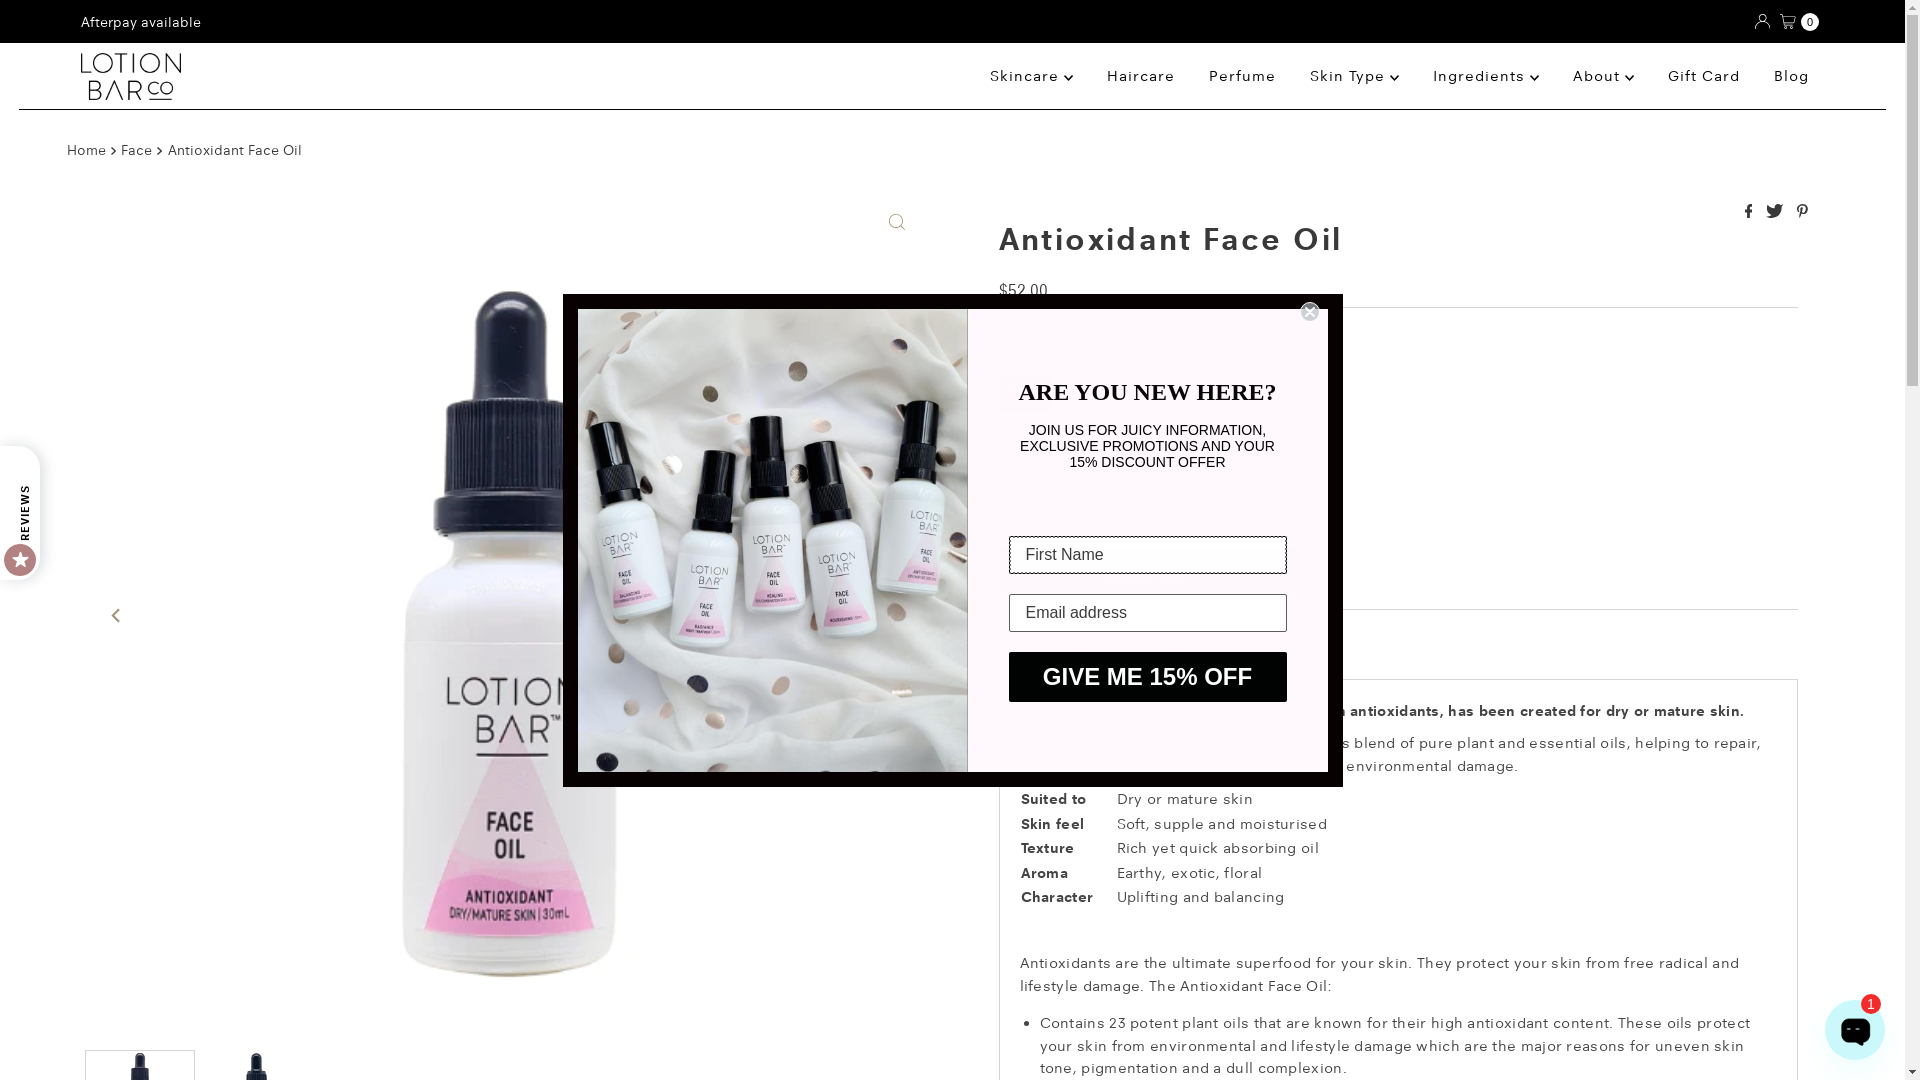  What do you see at coordinates (1147, 677) in the screenshot?
I see `GIVE ME 15% OFF` at bounding box center [1147, 677].